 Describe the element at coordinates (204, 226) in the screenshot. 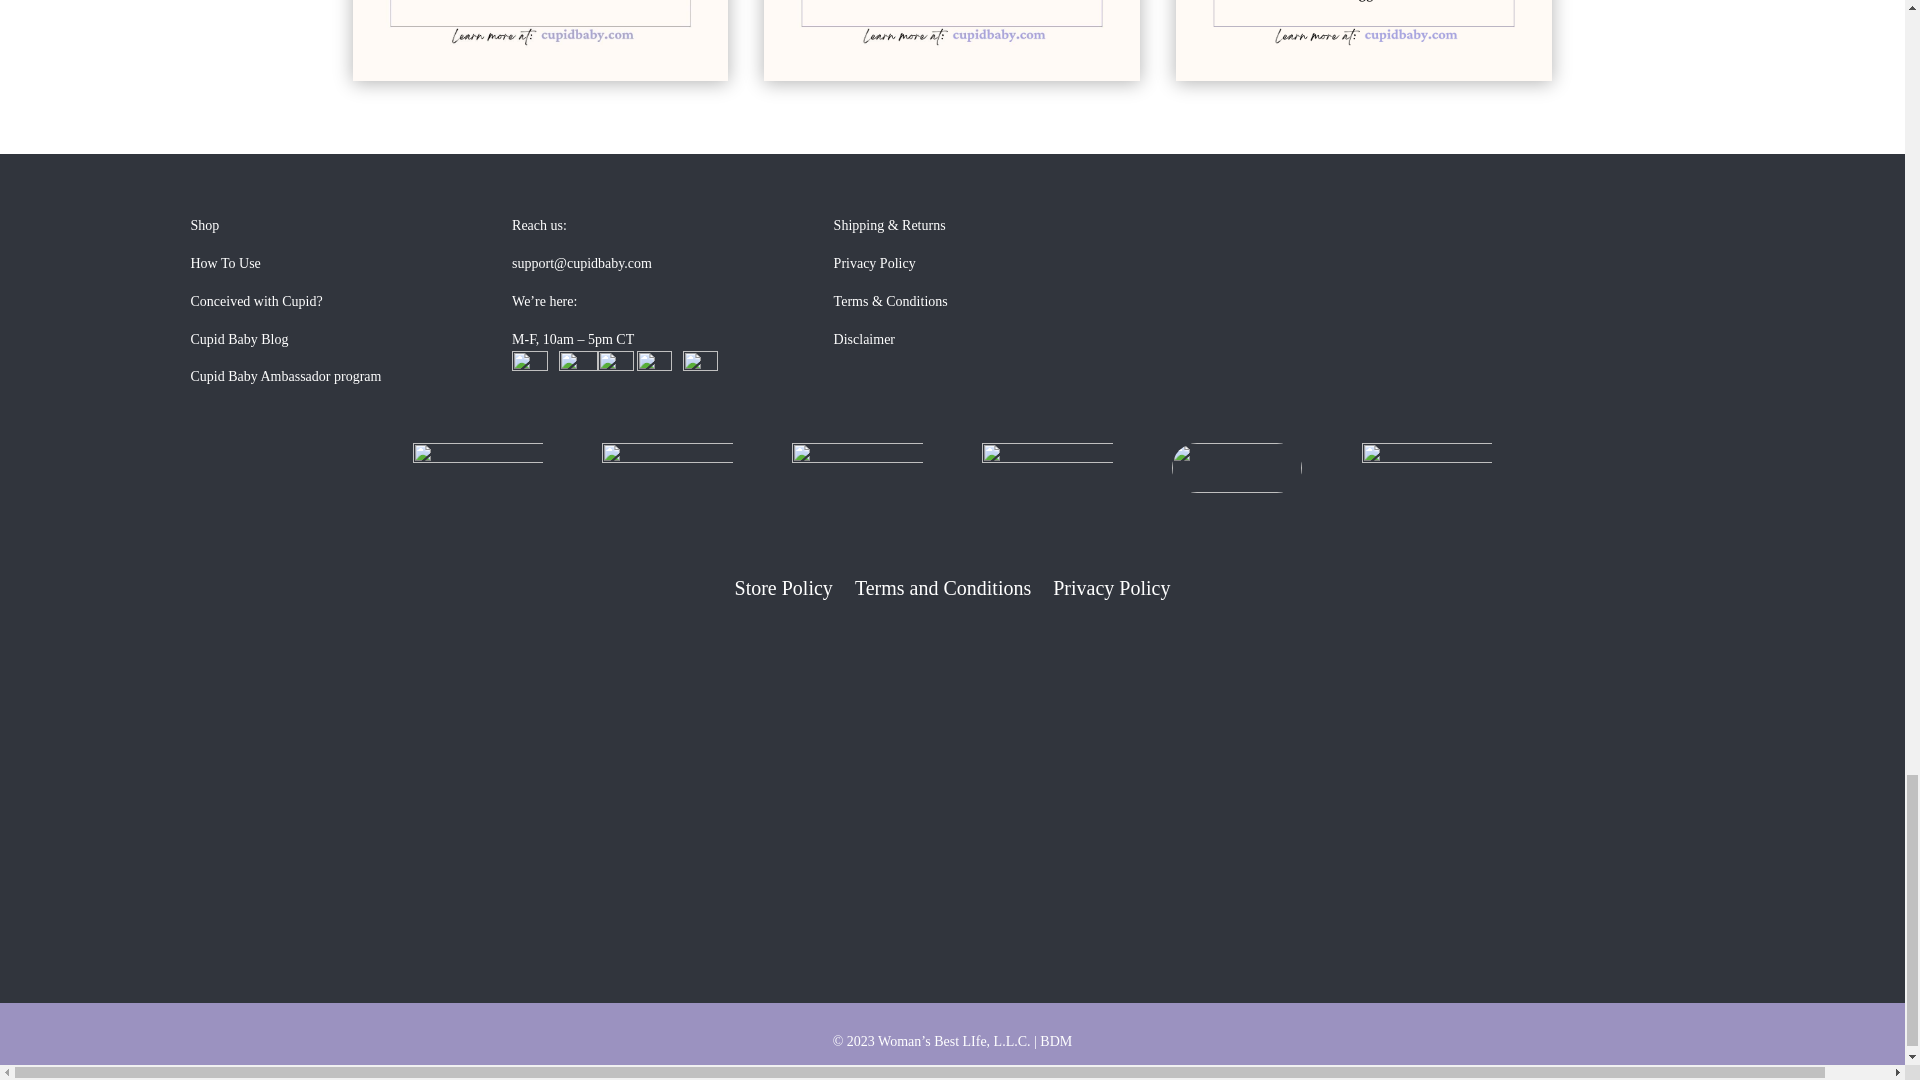

I see `Shop` at that location.